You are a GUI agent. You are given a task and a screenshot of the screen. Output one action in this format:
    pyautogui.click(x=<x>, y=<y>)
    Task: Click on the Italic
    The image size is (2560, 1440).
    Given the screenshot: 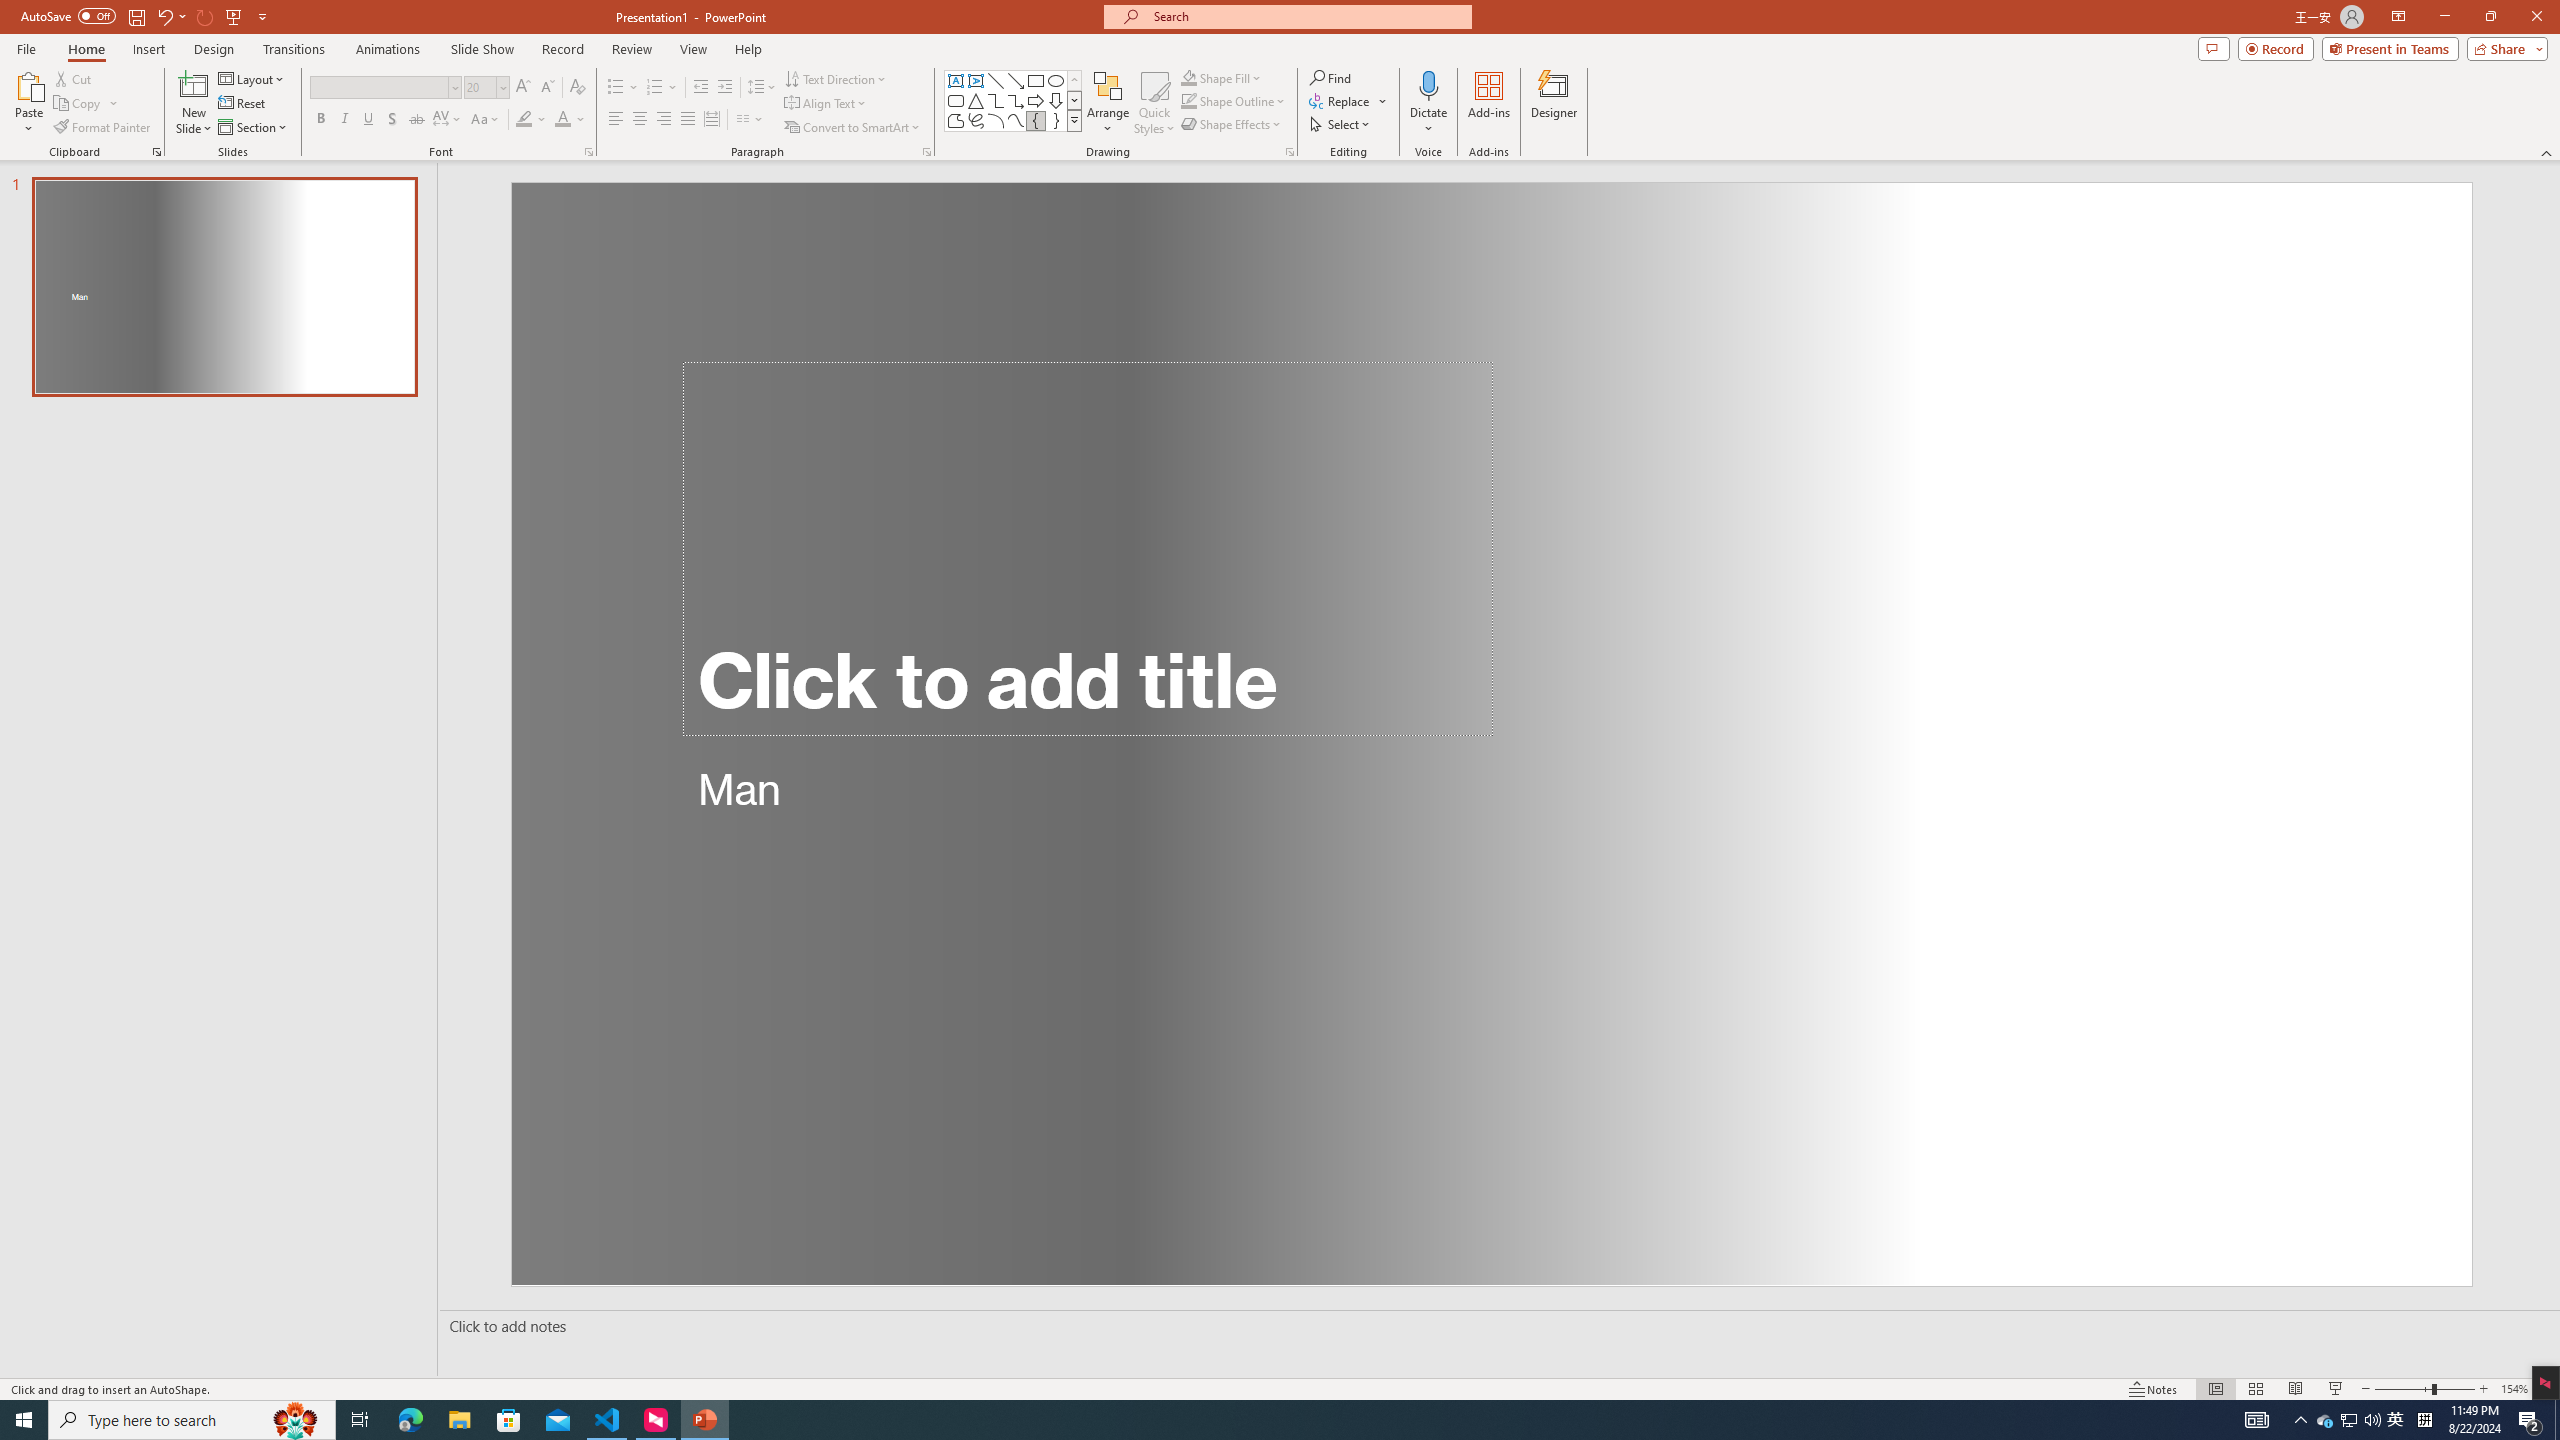 What is the action you would take?
    pyautogui.click(x=344, y=120)
    